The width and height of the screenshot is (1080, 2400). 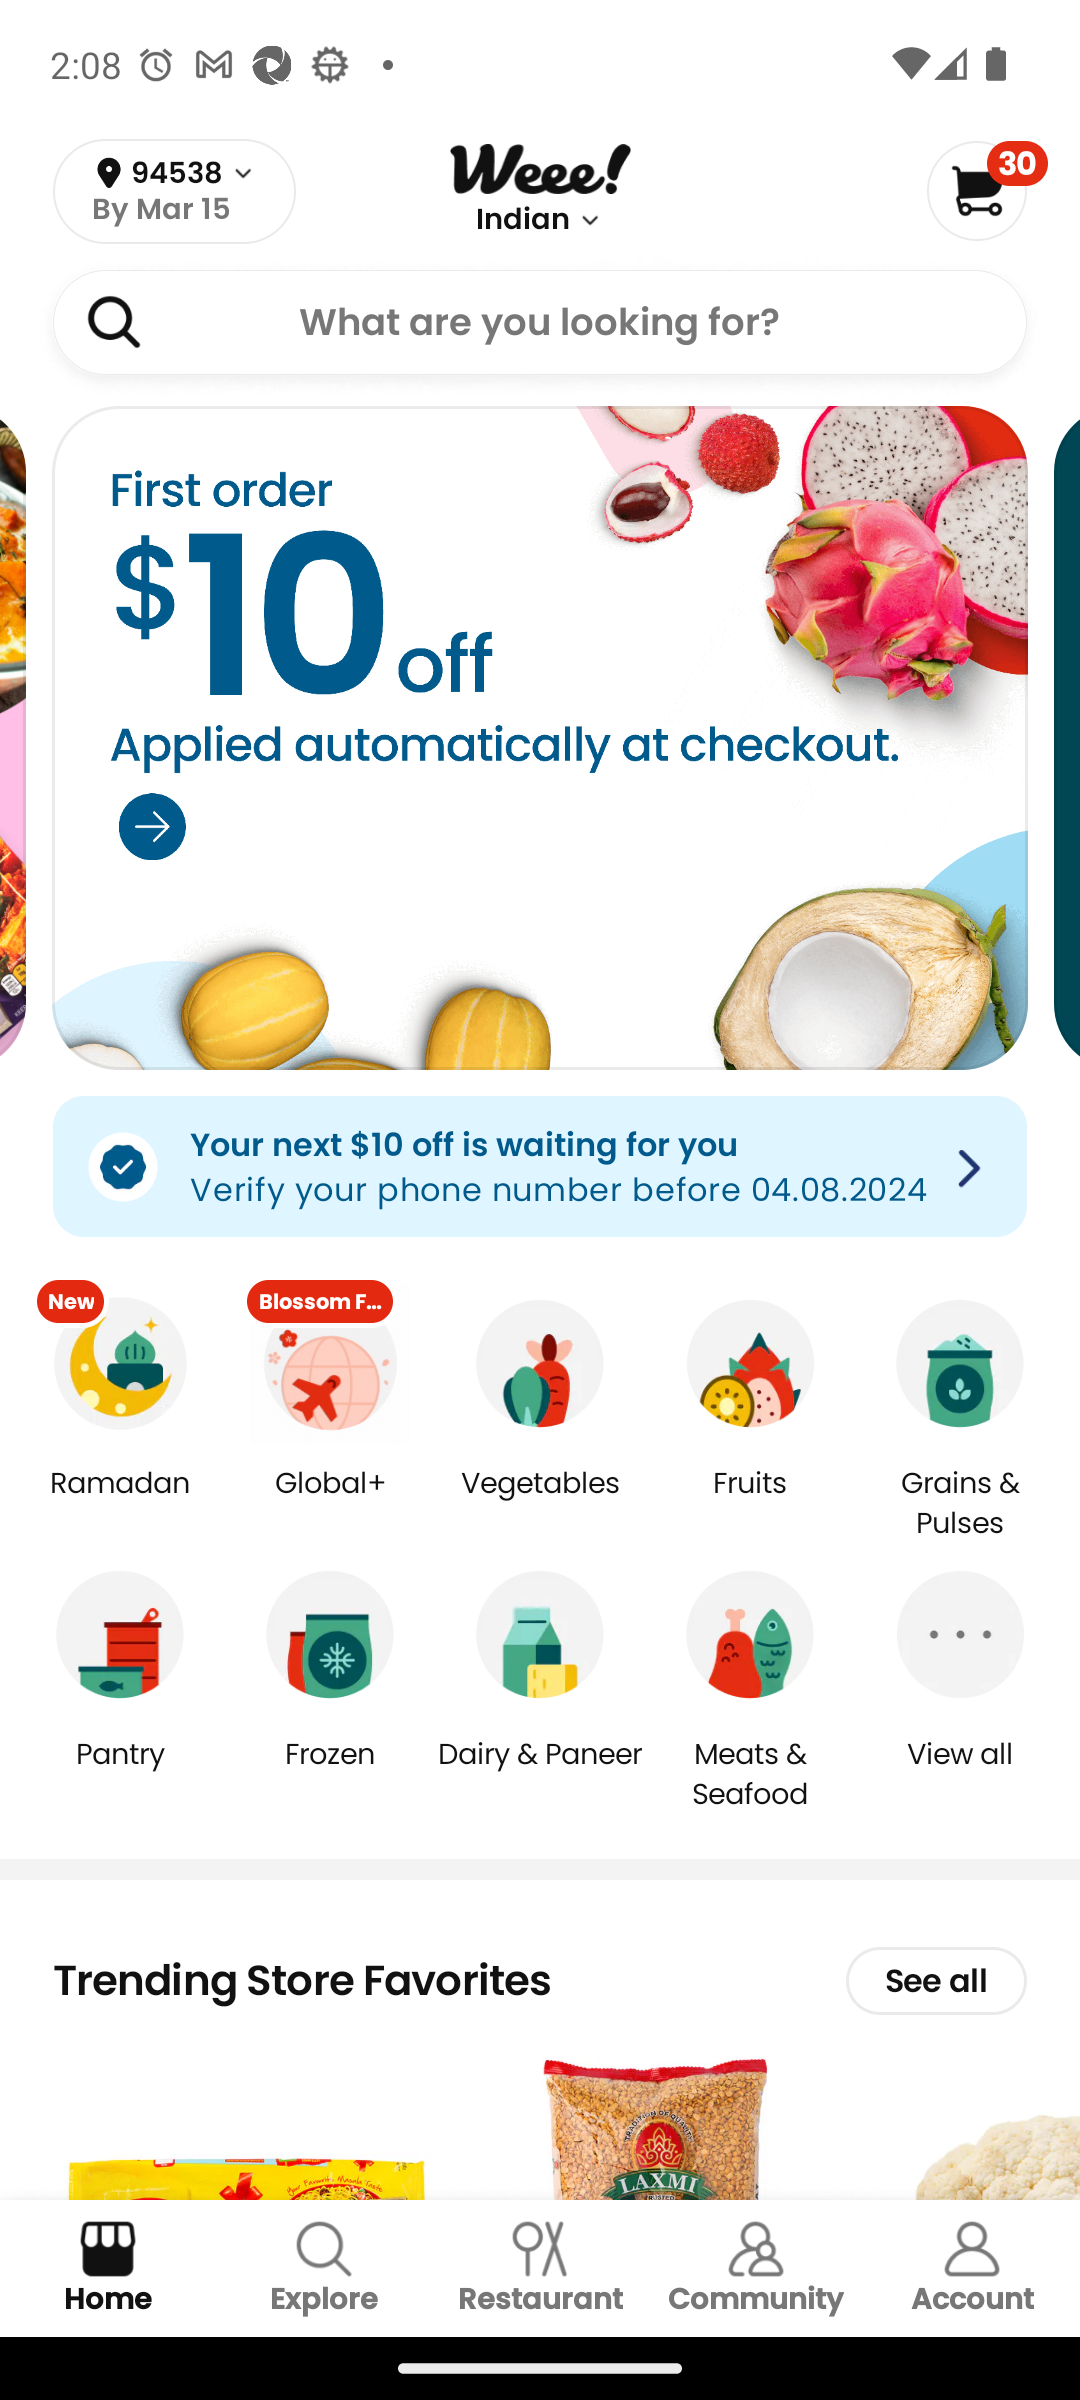 I want to click on Grains & Pulses, so click(x=960, y=1504).